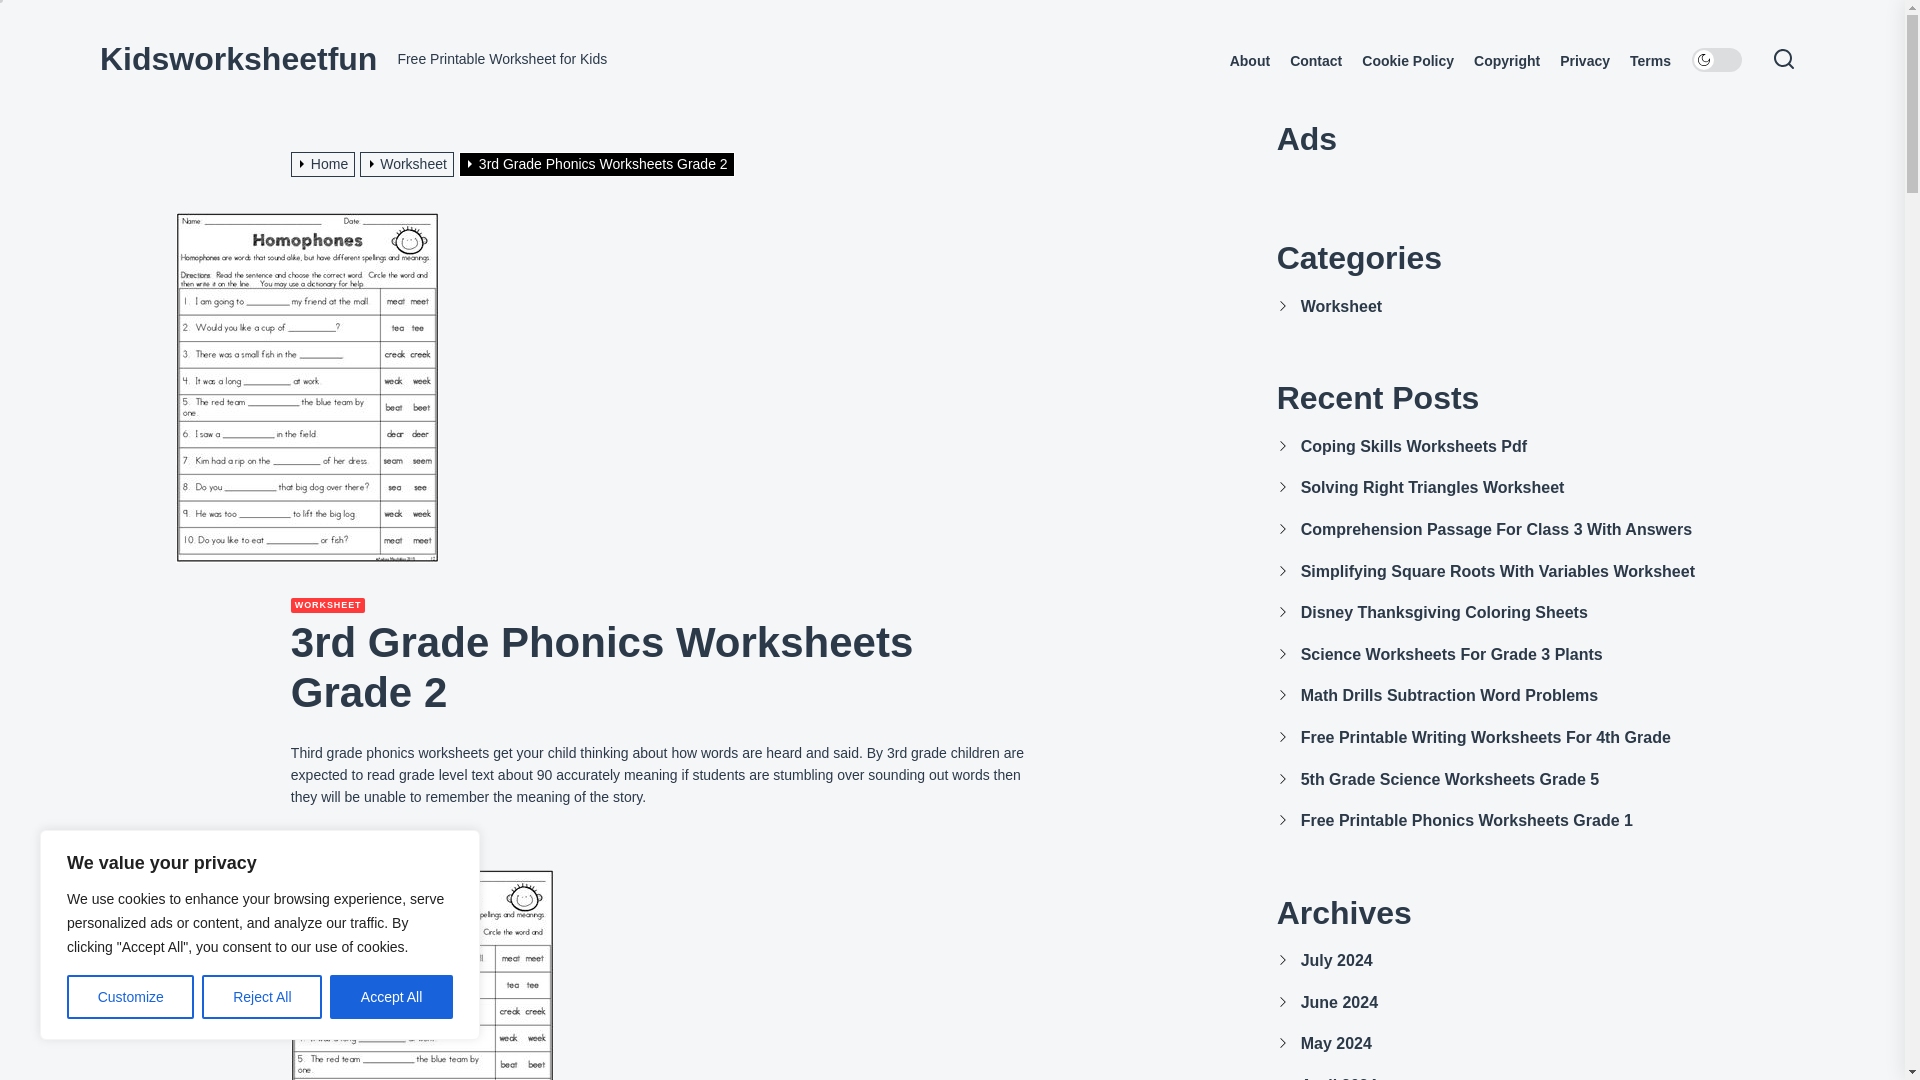 This screenshot has height=1080, width=1920. Describe the element at coordinates (326, 163) in the screenshot. I see `Home` at that location.